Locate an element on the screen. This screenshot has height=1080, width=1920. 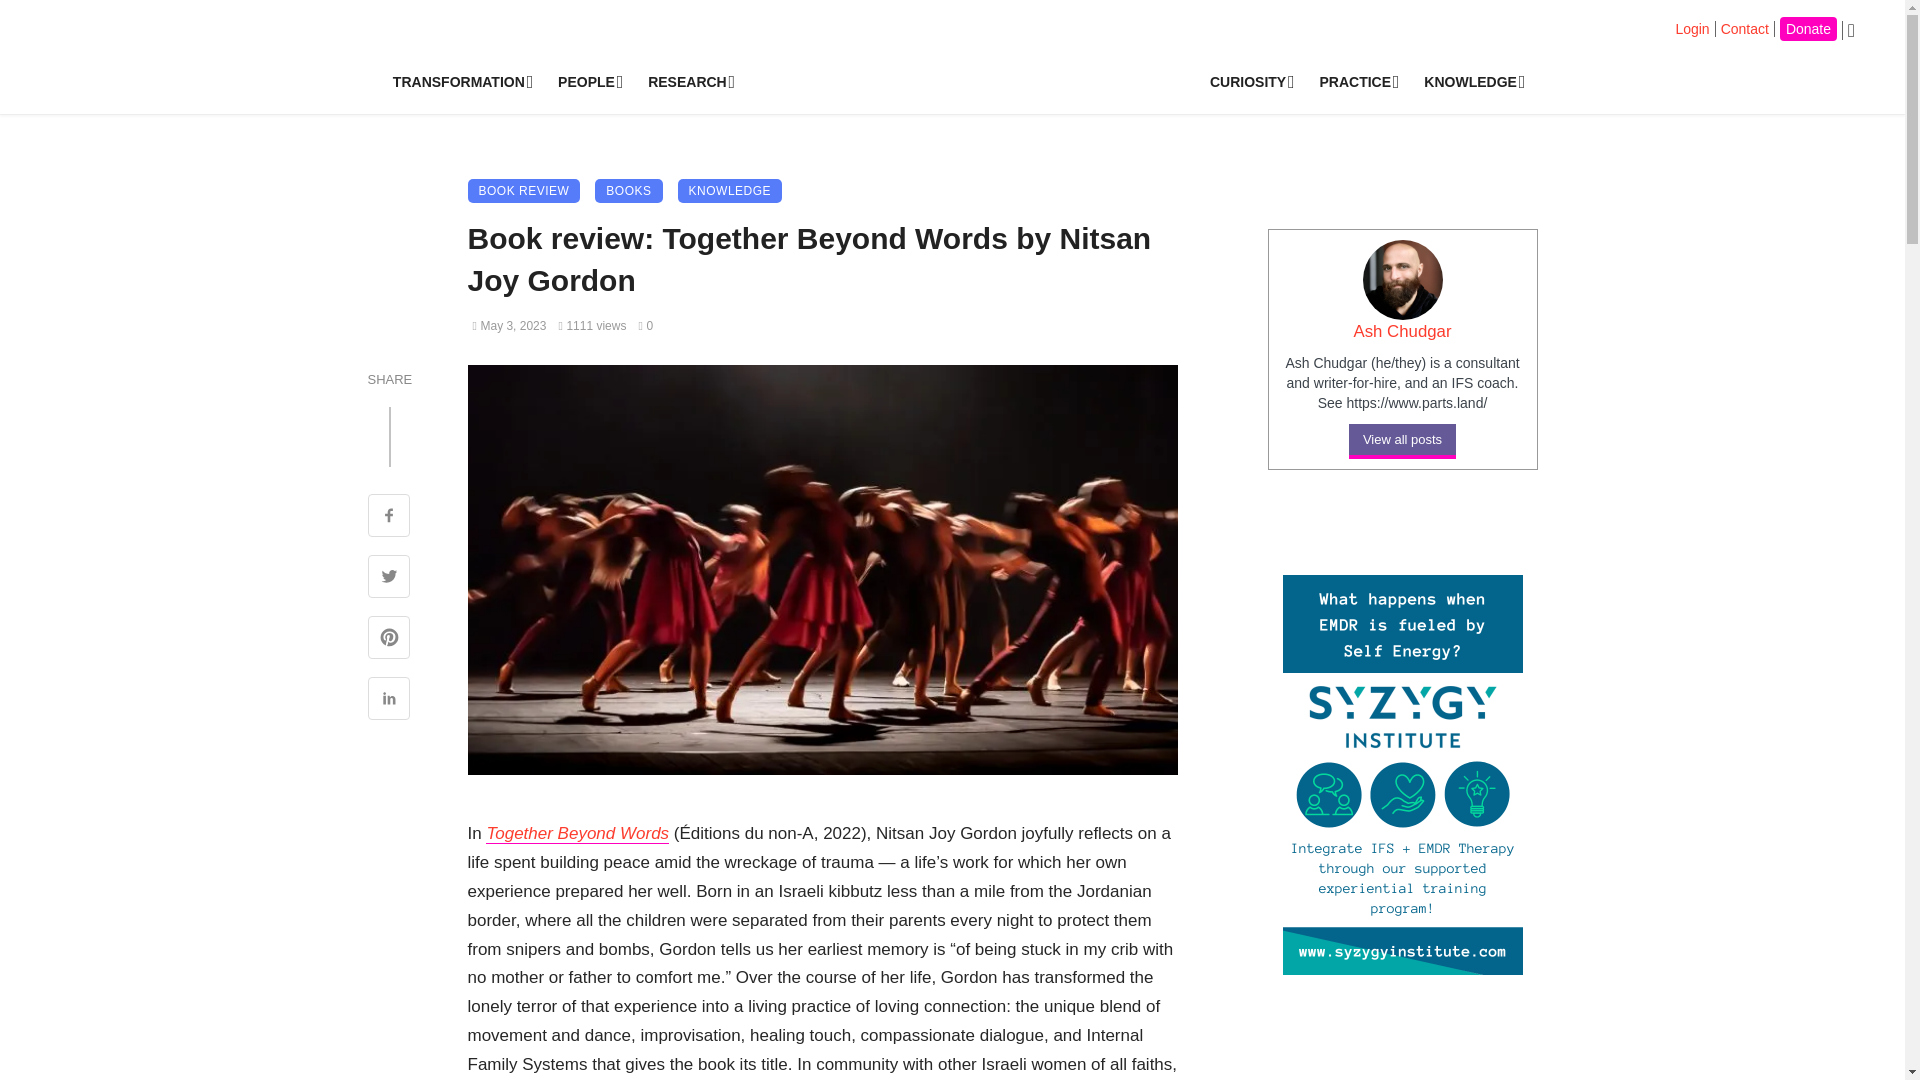
Donate is located at coordinates (1808, 29).